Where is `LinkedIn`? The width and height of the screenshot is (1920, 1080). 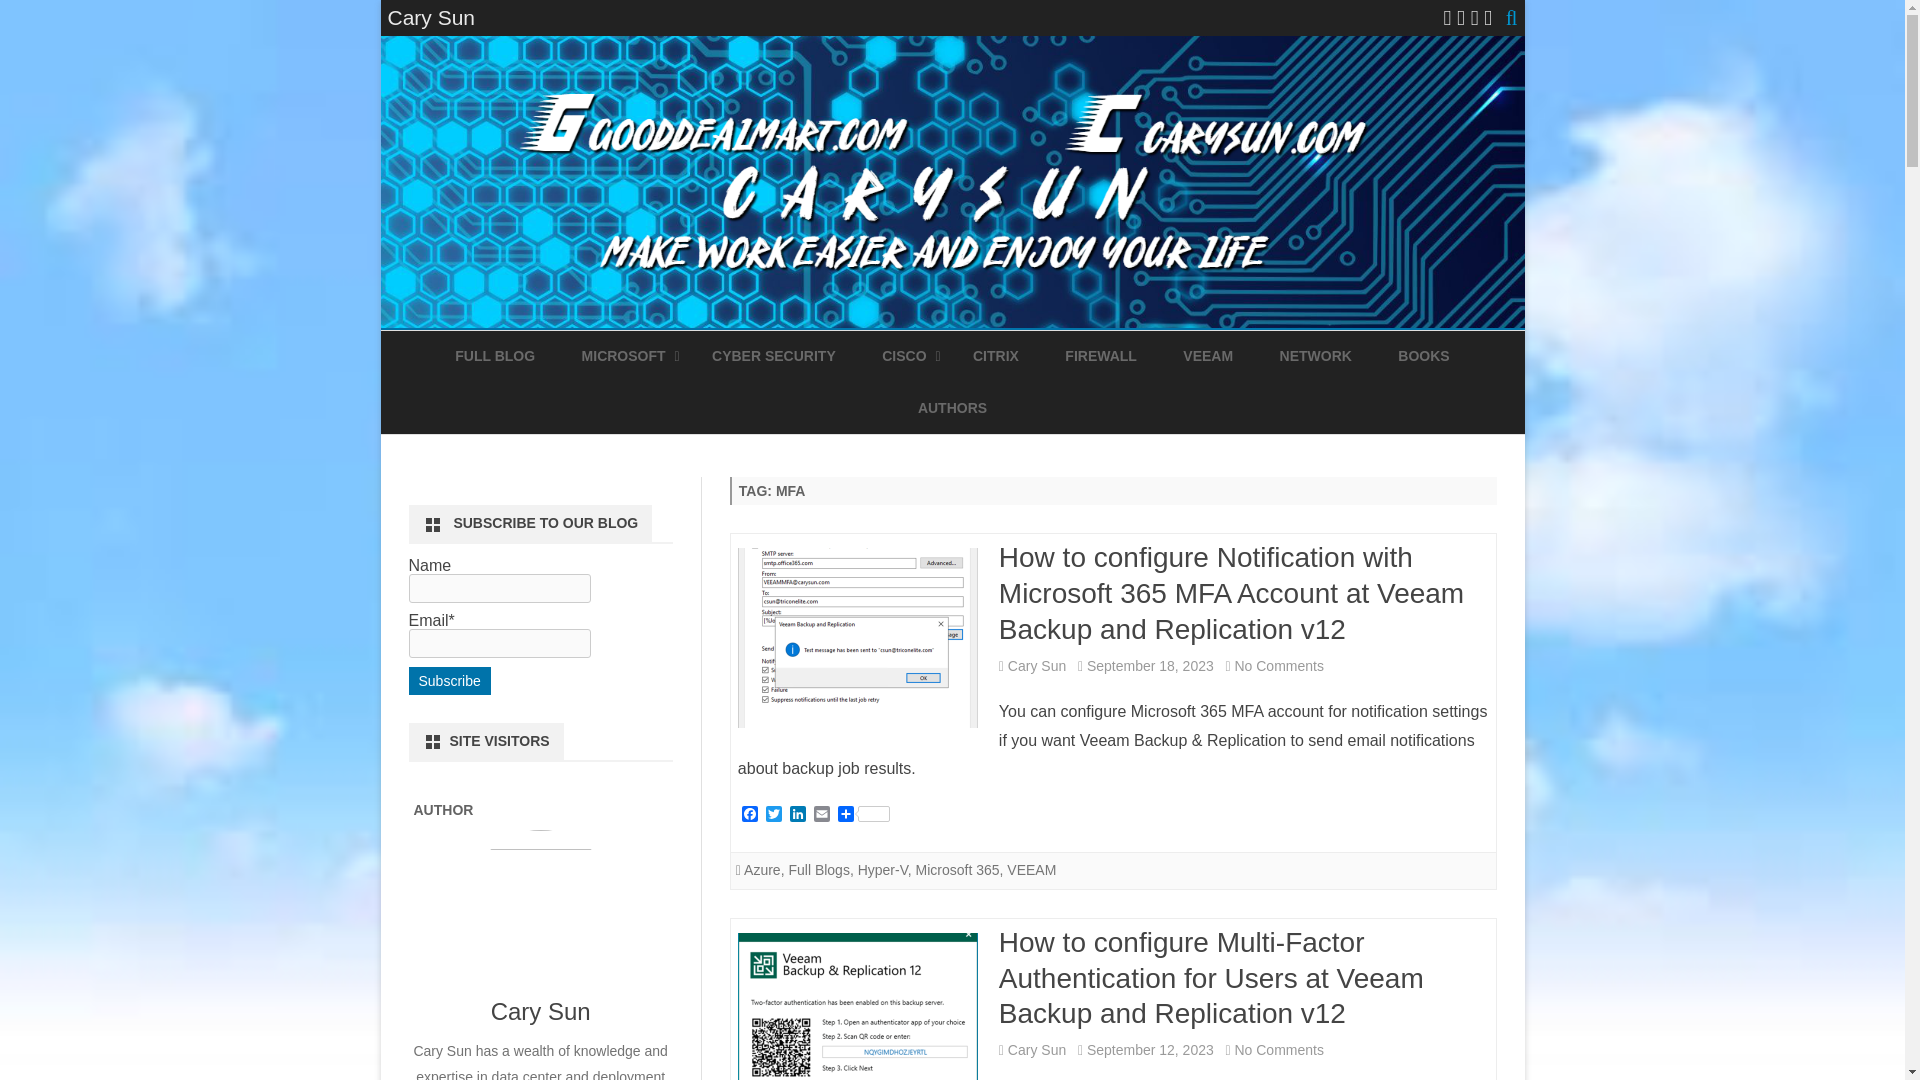
LinkedIn is located at coordinates (798, 815).